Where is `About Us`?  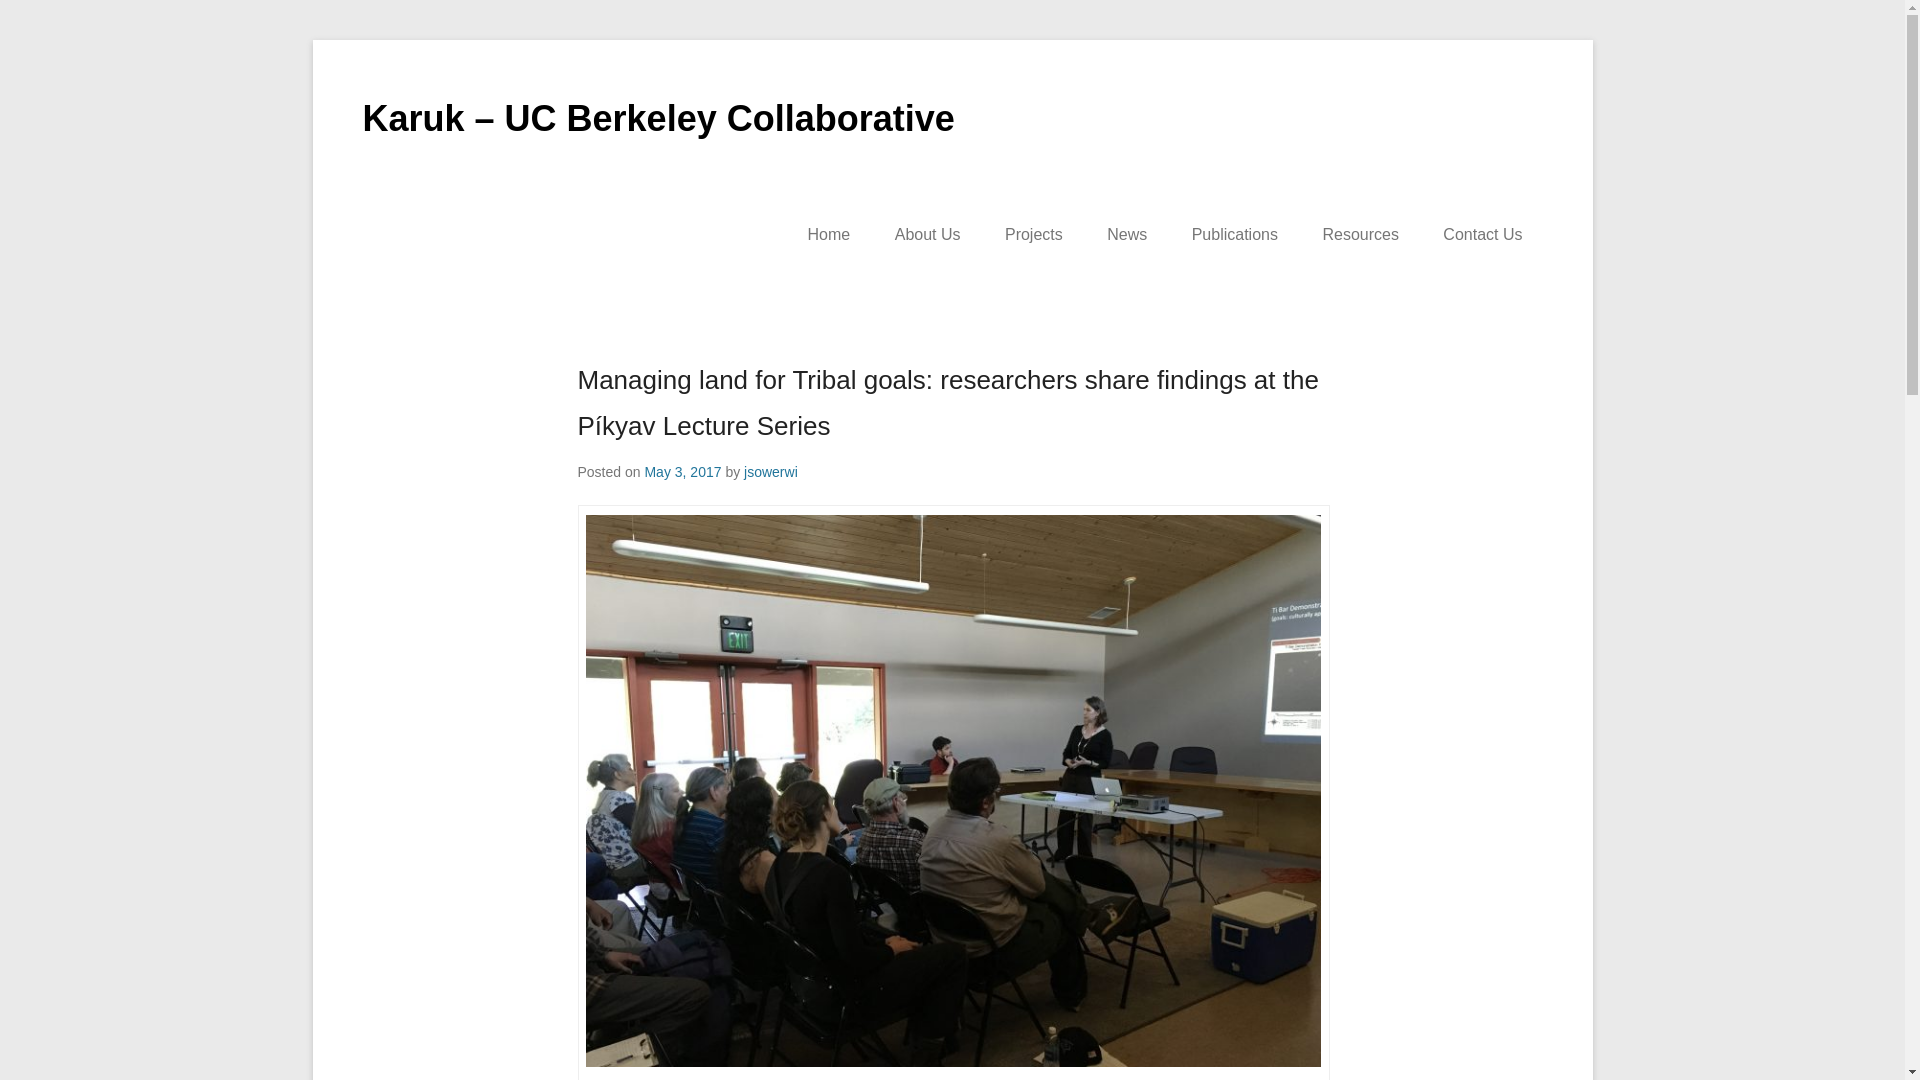 About Us is located at coordinates (928, 234).